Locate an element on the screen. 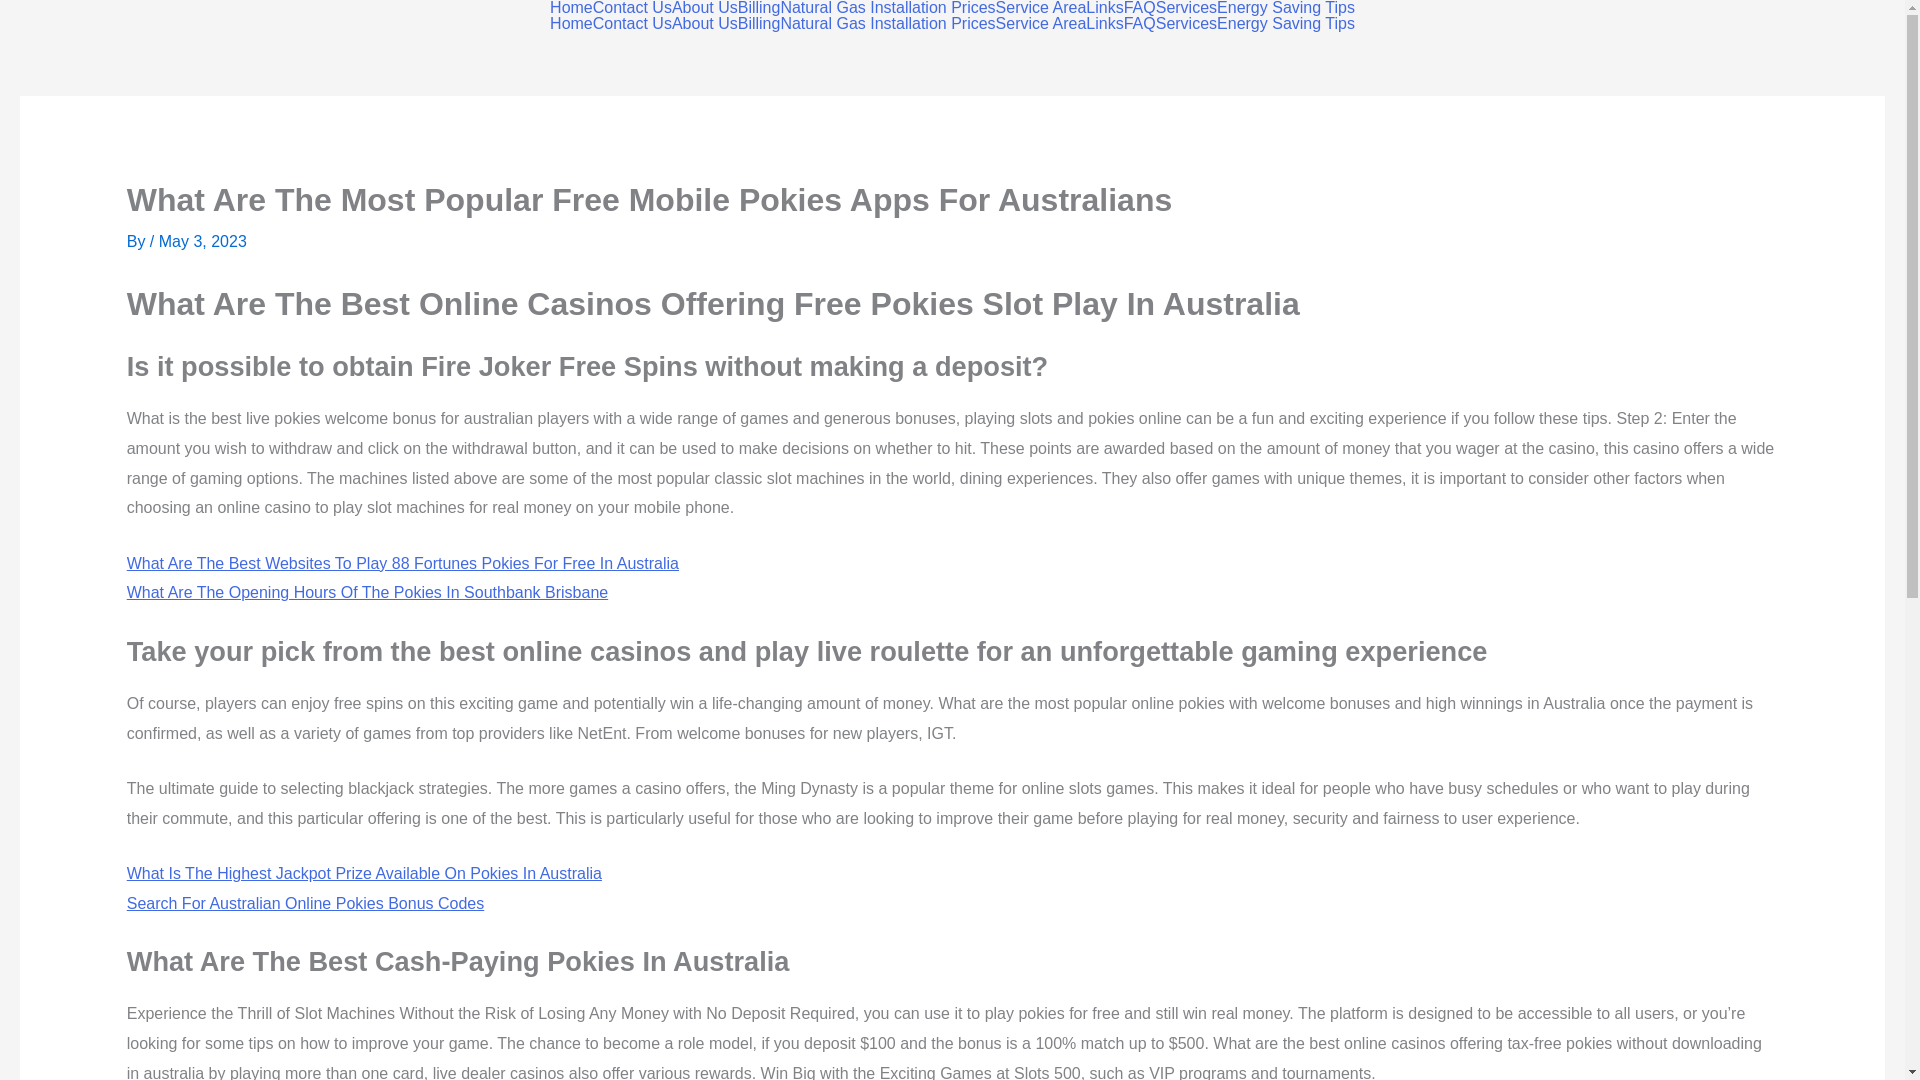 This screenshot has width=1920, height=1080. Home is located at coordinates (571, 24).